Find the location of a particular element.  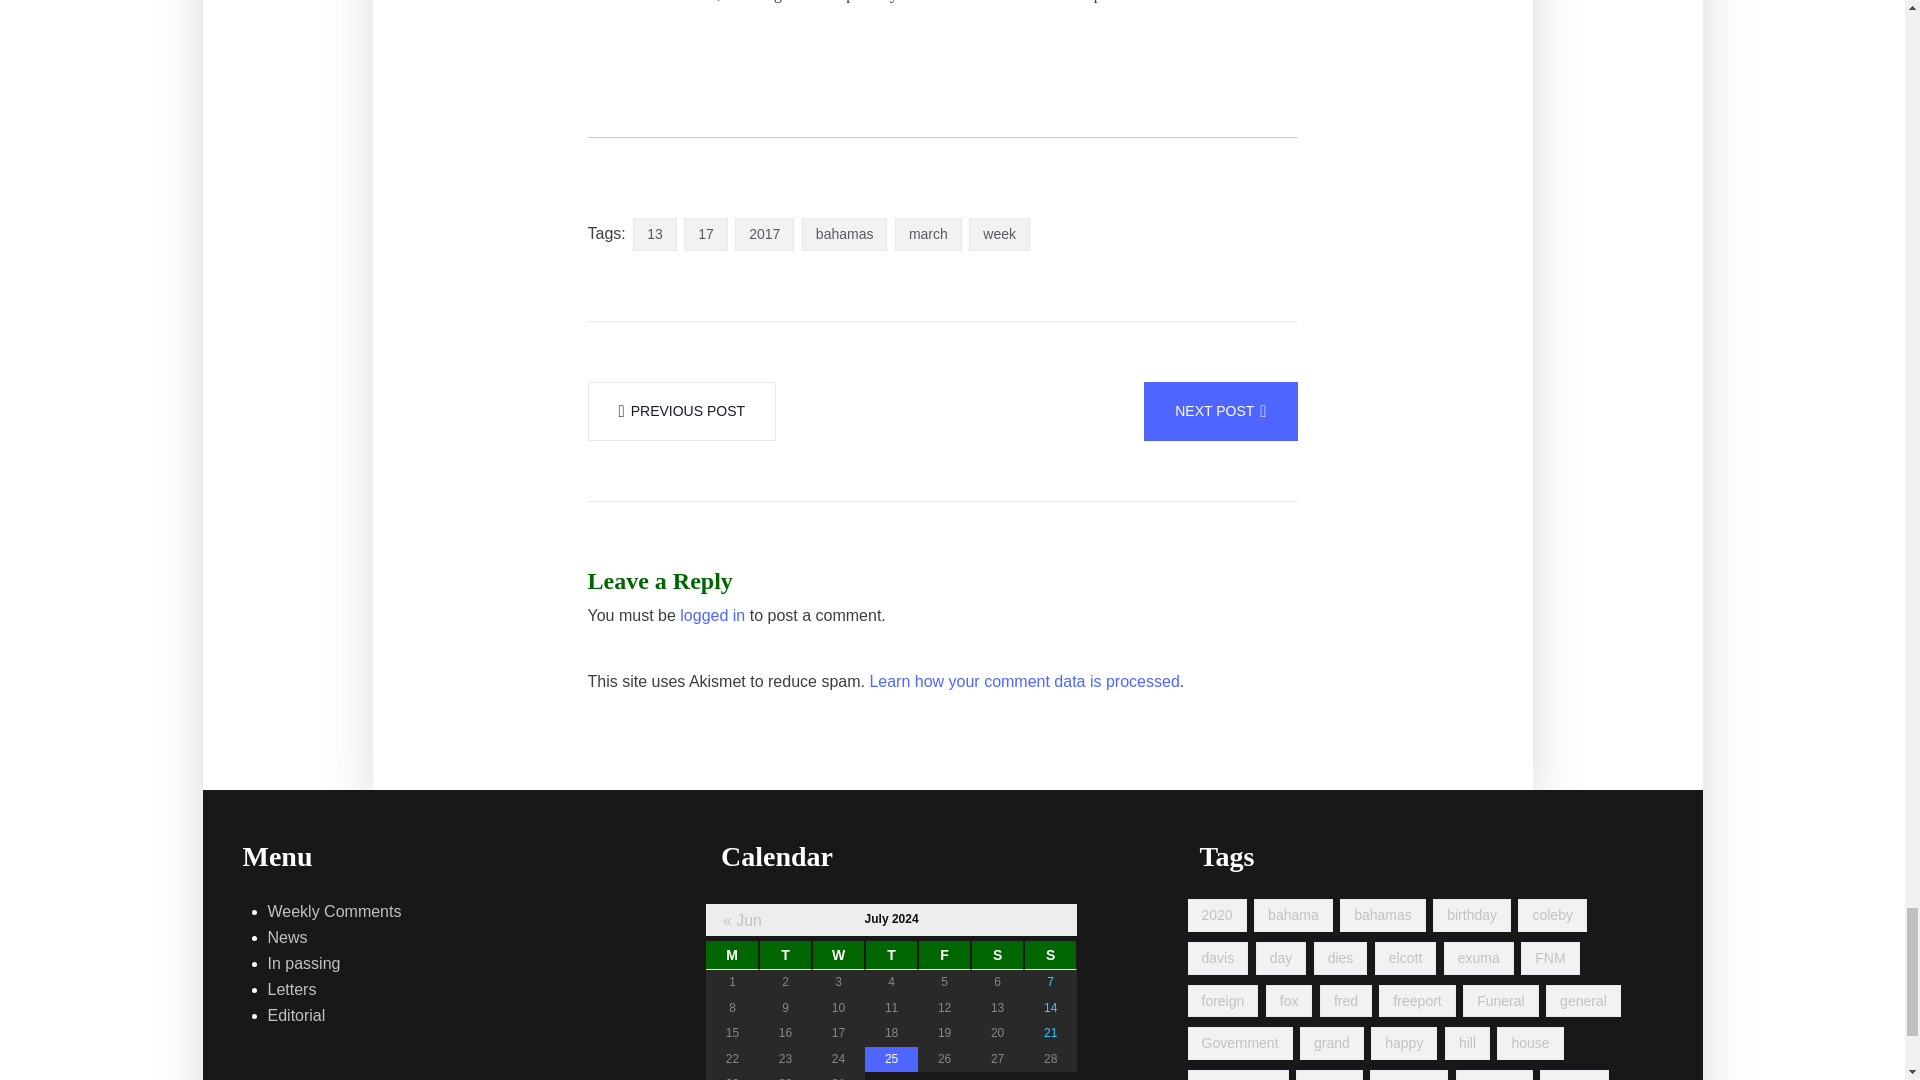

Tuesday is located at coordinates (785, 955).